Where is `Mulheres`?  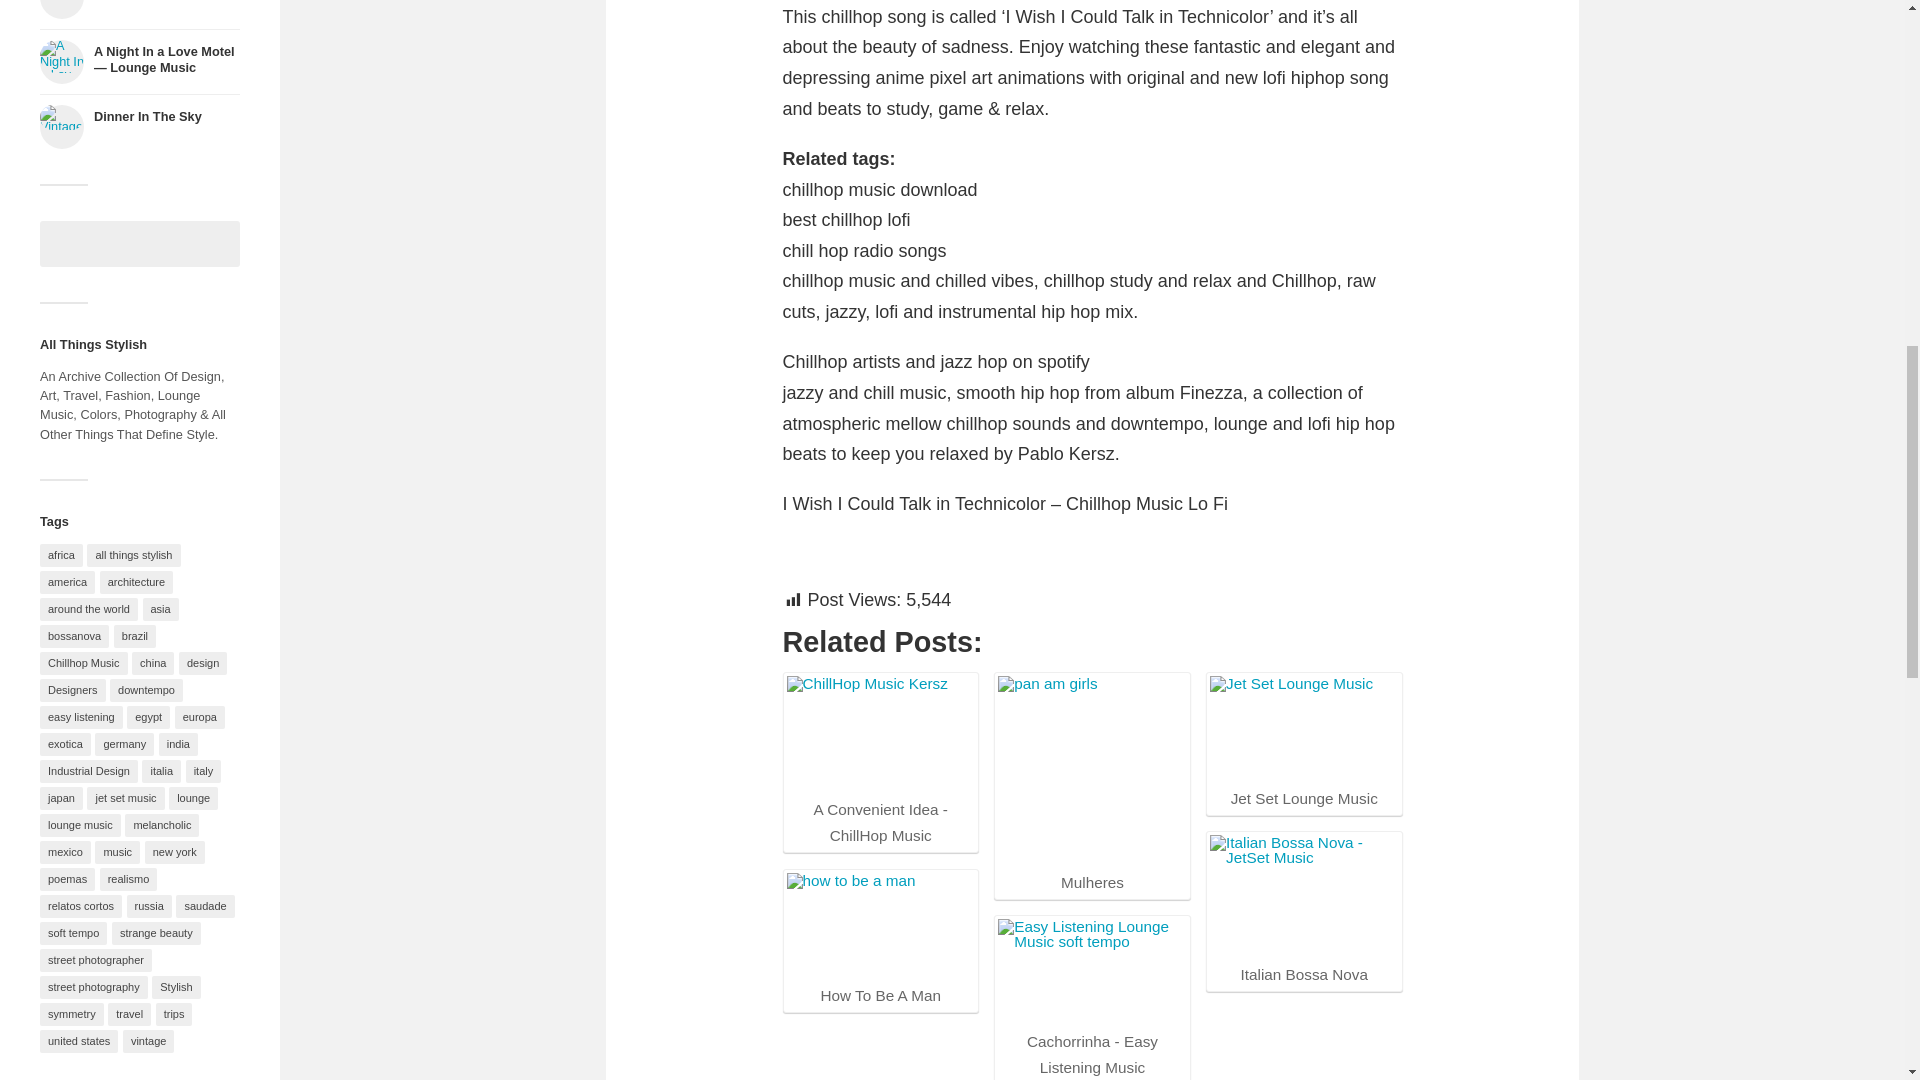
Mulheres is located at coordinates (1092, 771).